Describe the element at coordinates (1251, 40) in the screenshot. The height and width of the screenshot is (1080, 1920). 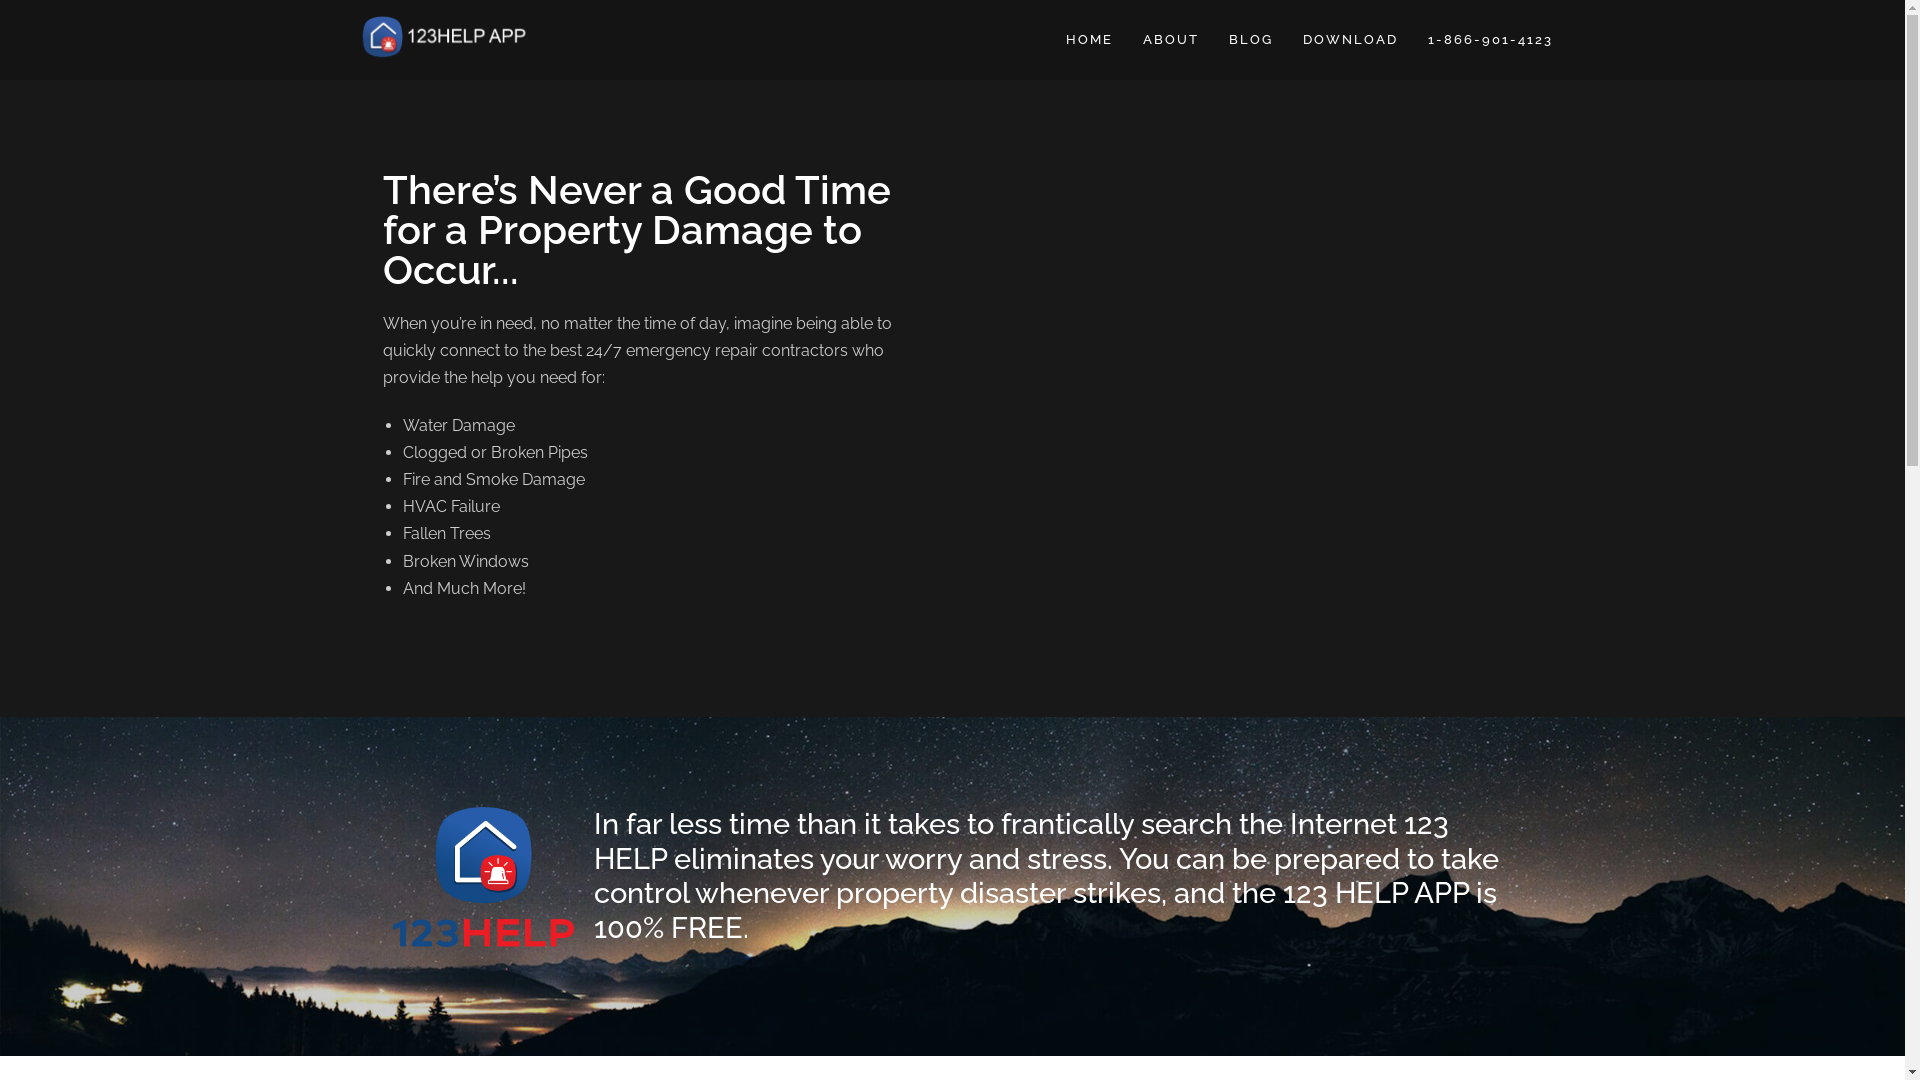
I see `BLOG` at that location.